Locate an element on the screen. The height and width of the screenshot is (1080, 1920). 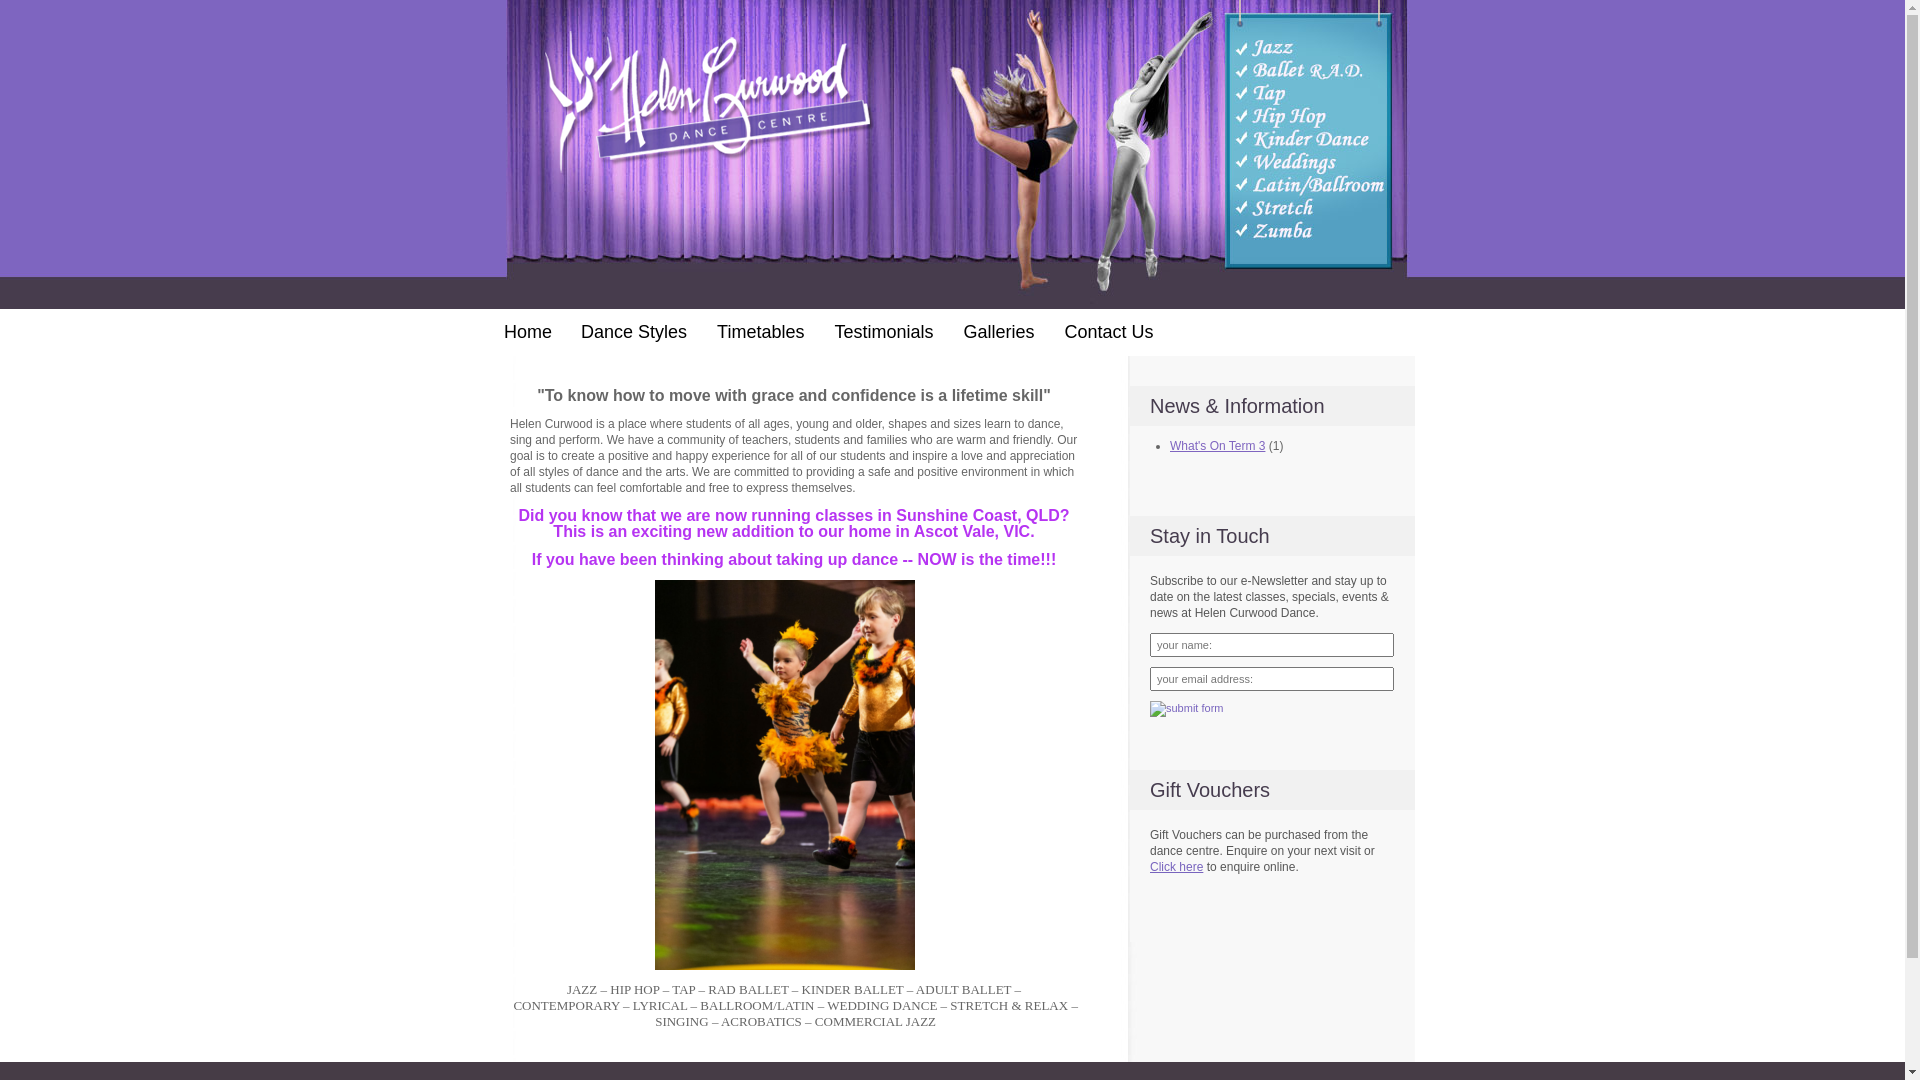
Home is located at coordinates (528, 332).